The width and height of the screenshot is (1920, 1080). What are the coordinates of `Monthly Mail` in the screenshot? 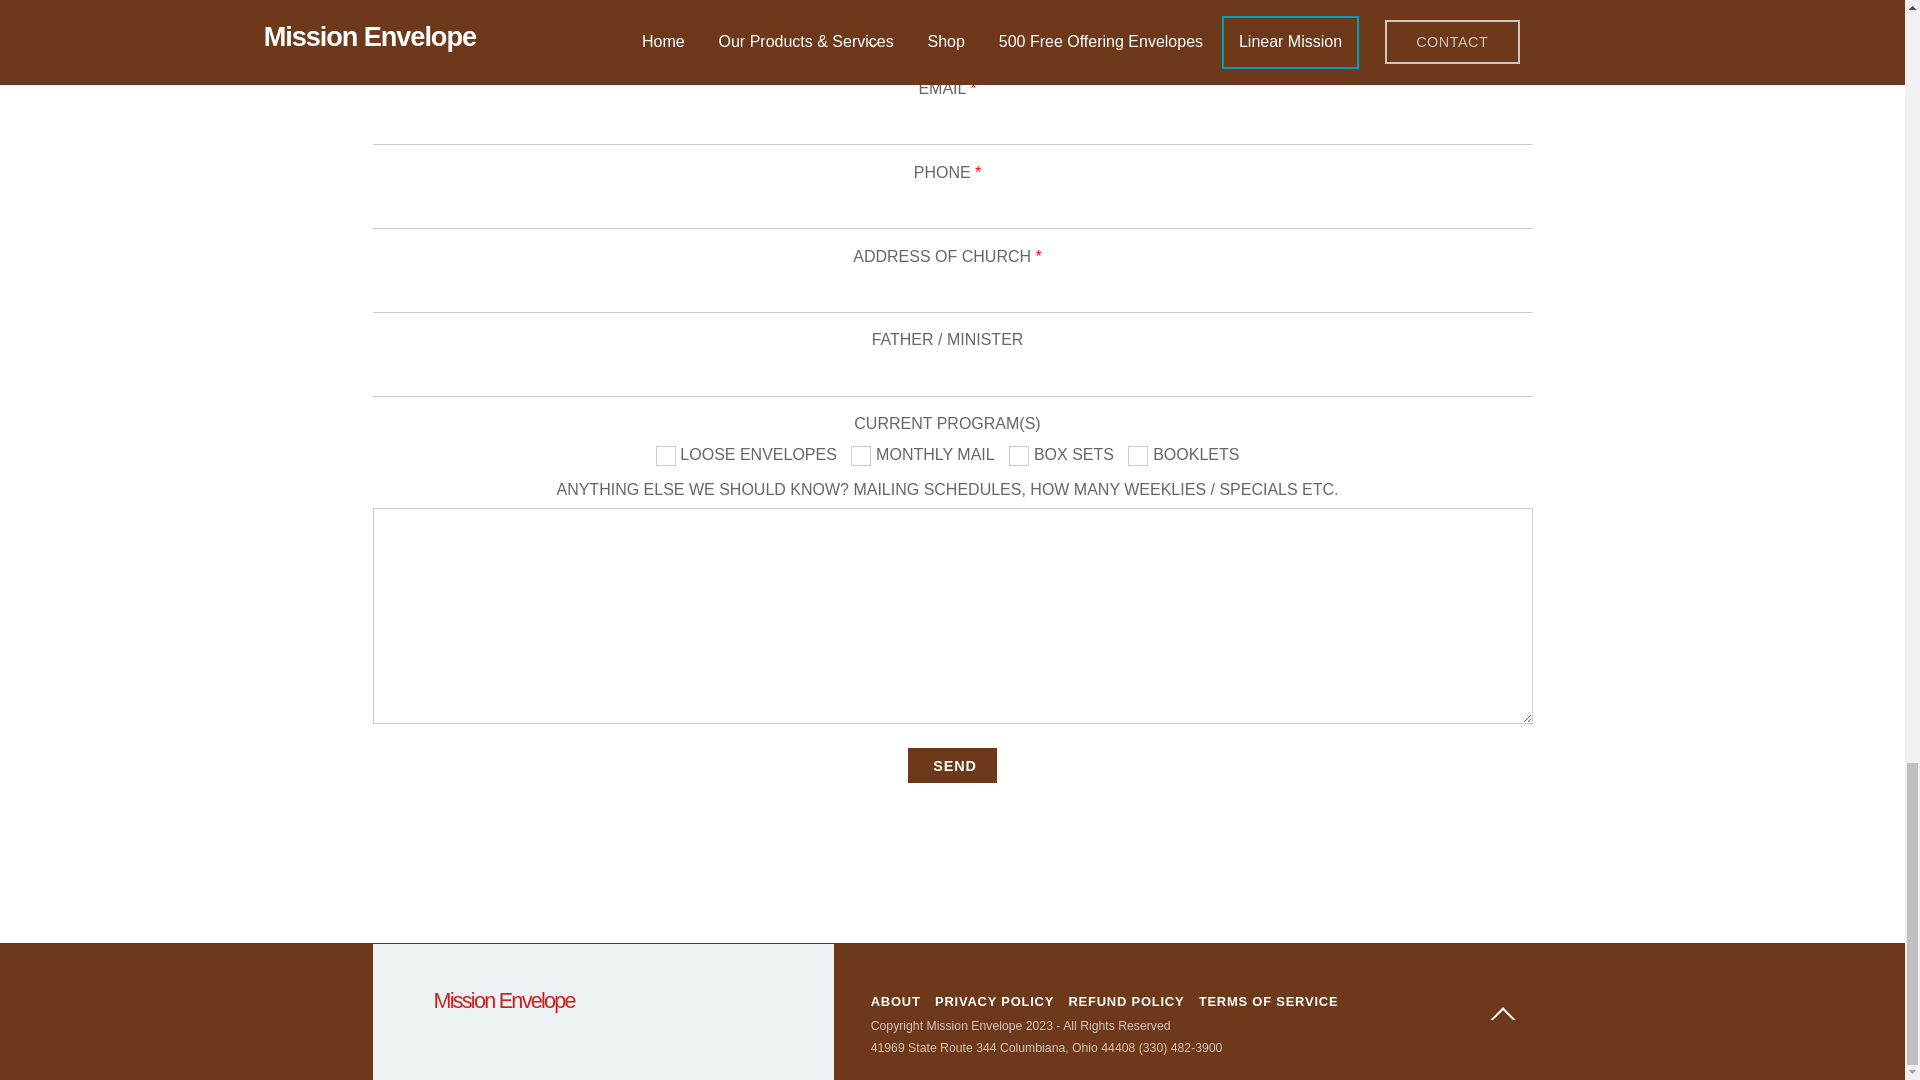 It's located at (860, 456).